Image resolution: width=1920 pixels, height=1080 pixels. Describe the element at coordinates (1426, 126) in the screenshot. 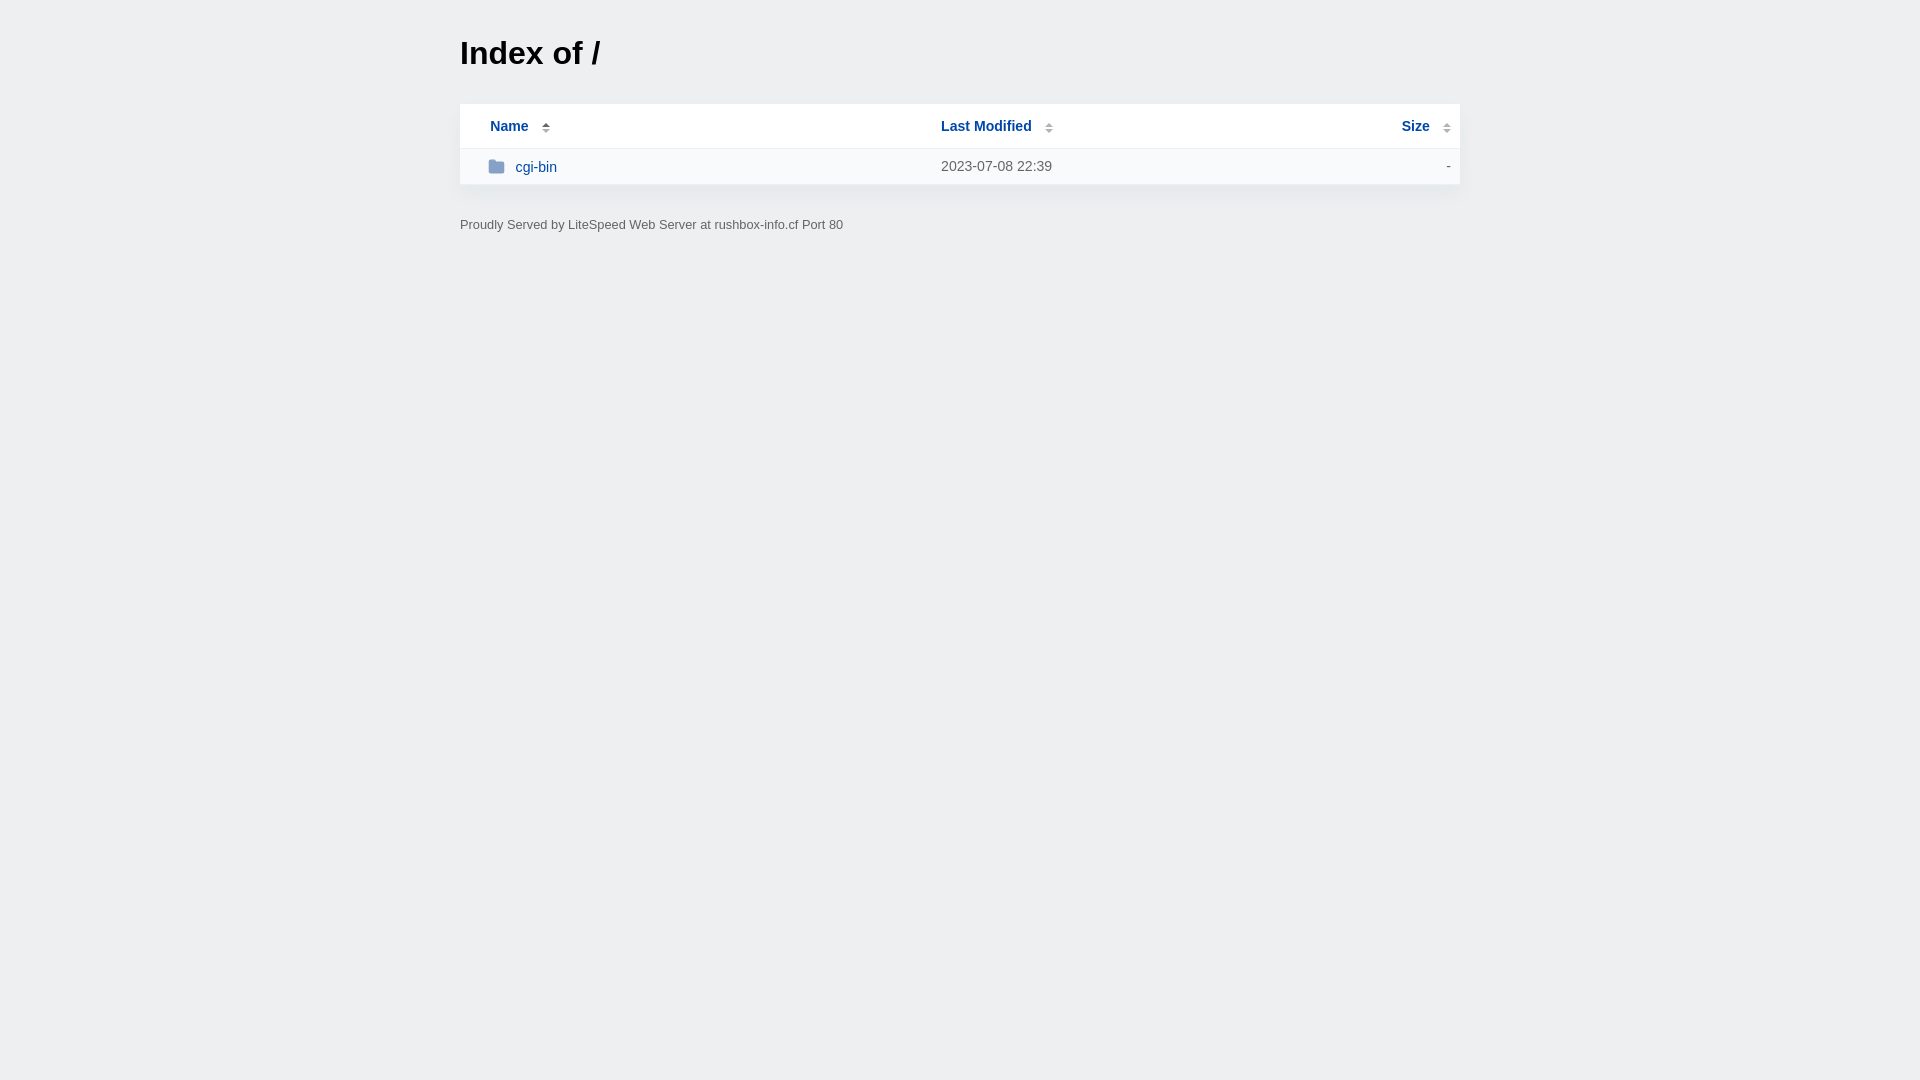

I see `Size` at that location.